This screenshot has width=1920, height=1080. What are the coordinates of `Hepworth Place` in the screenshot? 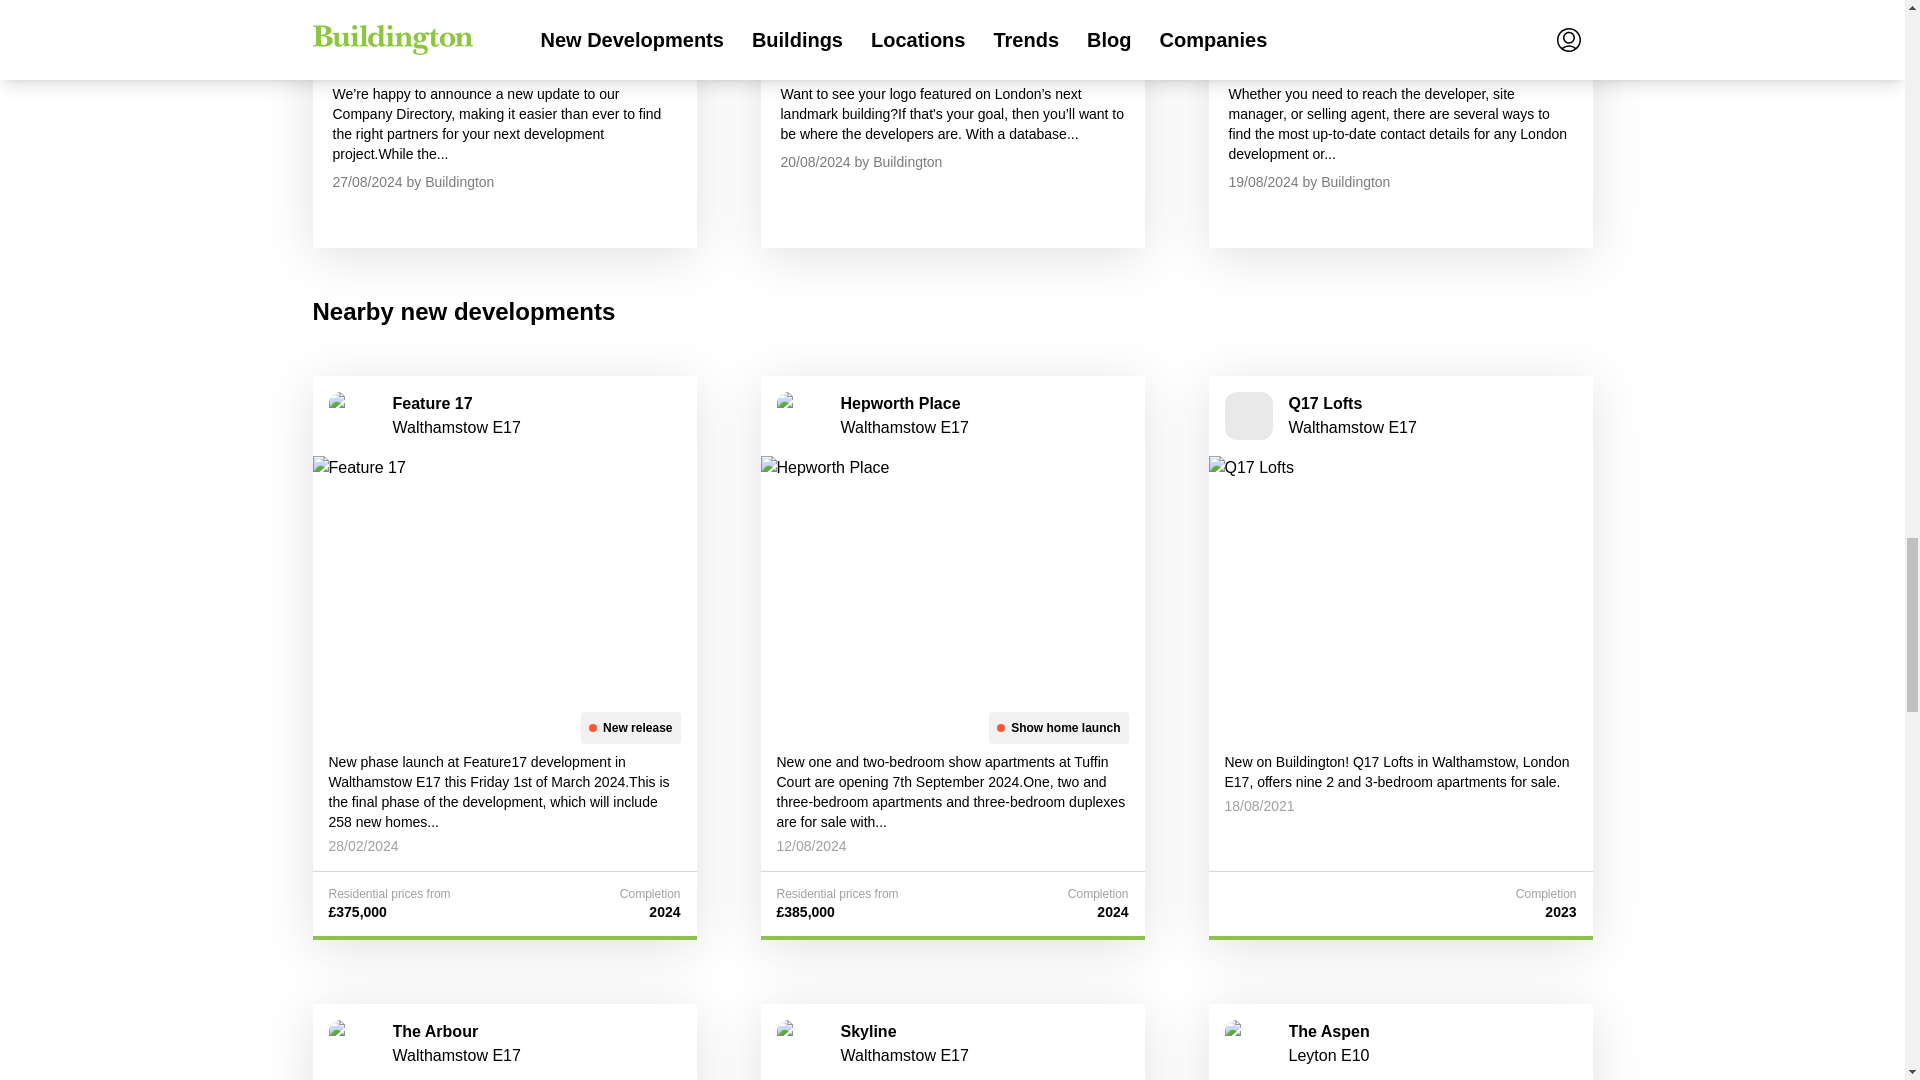 It's located at (900, 403).